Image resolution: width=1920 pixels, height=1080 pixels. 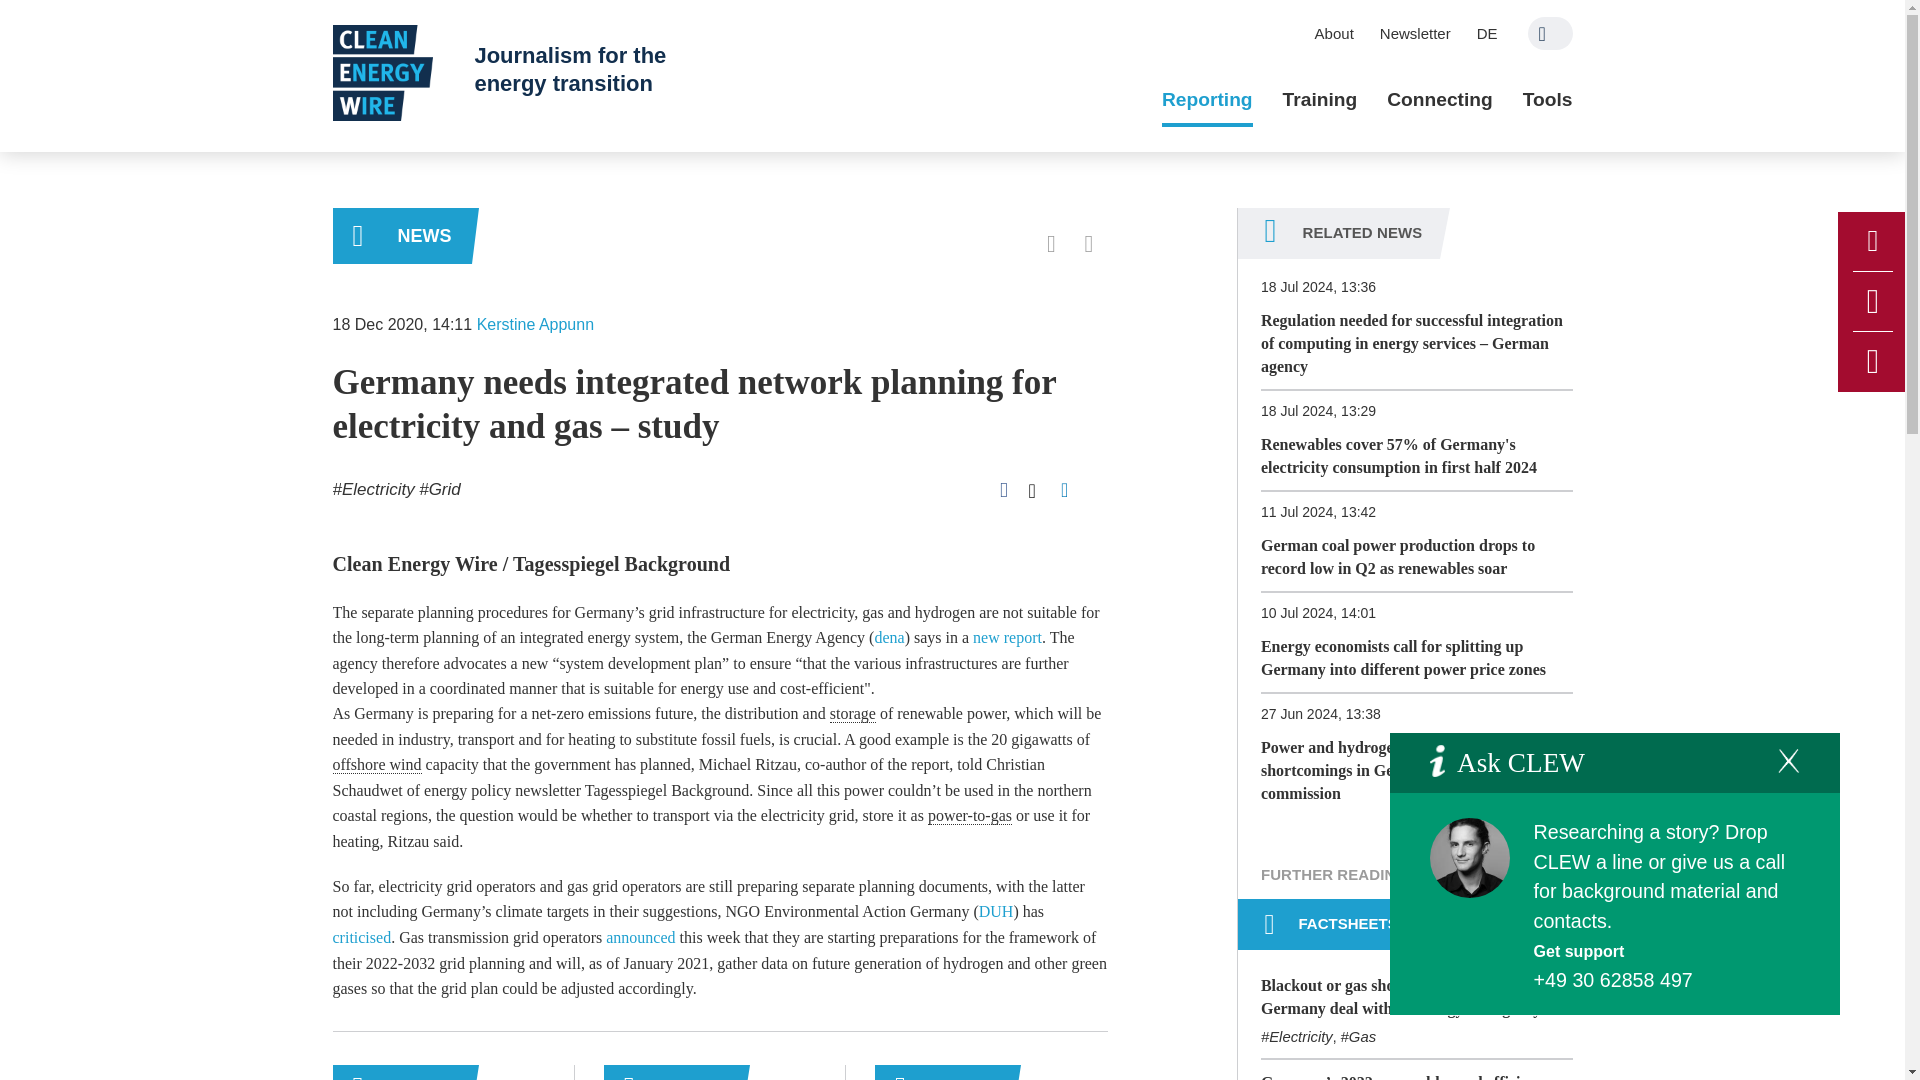 What do you see at coordinates (1547, 100) in the screenshot?
I see `Tools` at bounding box center [1547, 100].